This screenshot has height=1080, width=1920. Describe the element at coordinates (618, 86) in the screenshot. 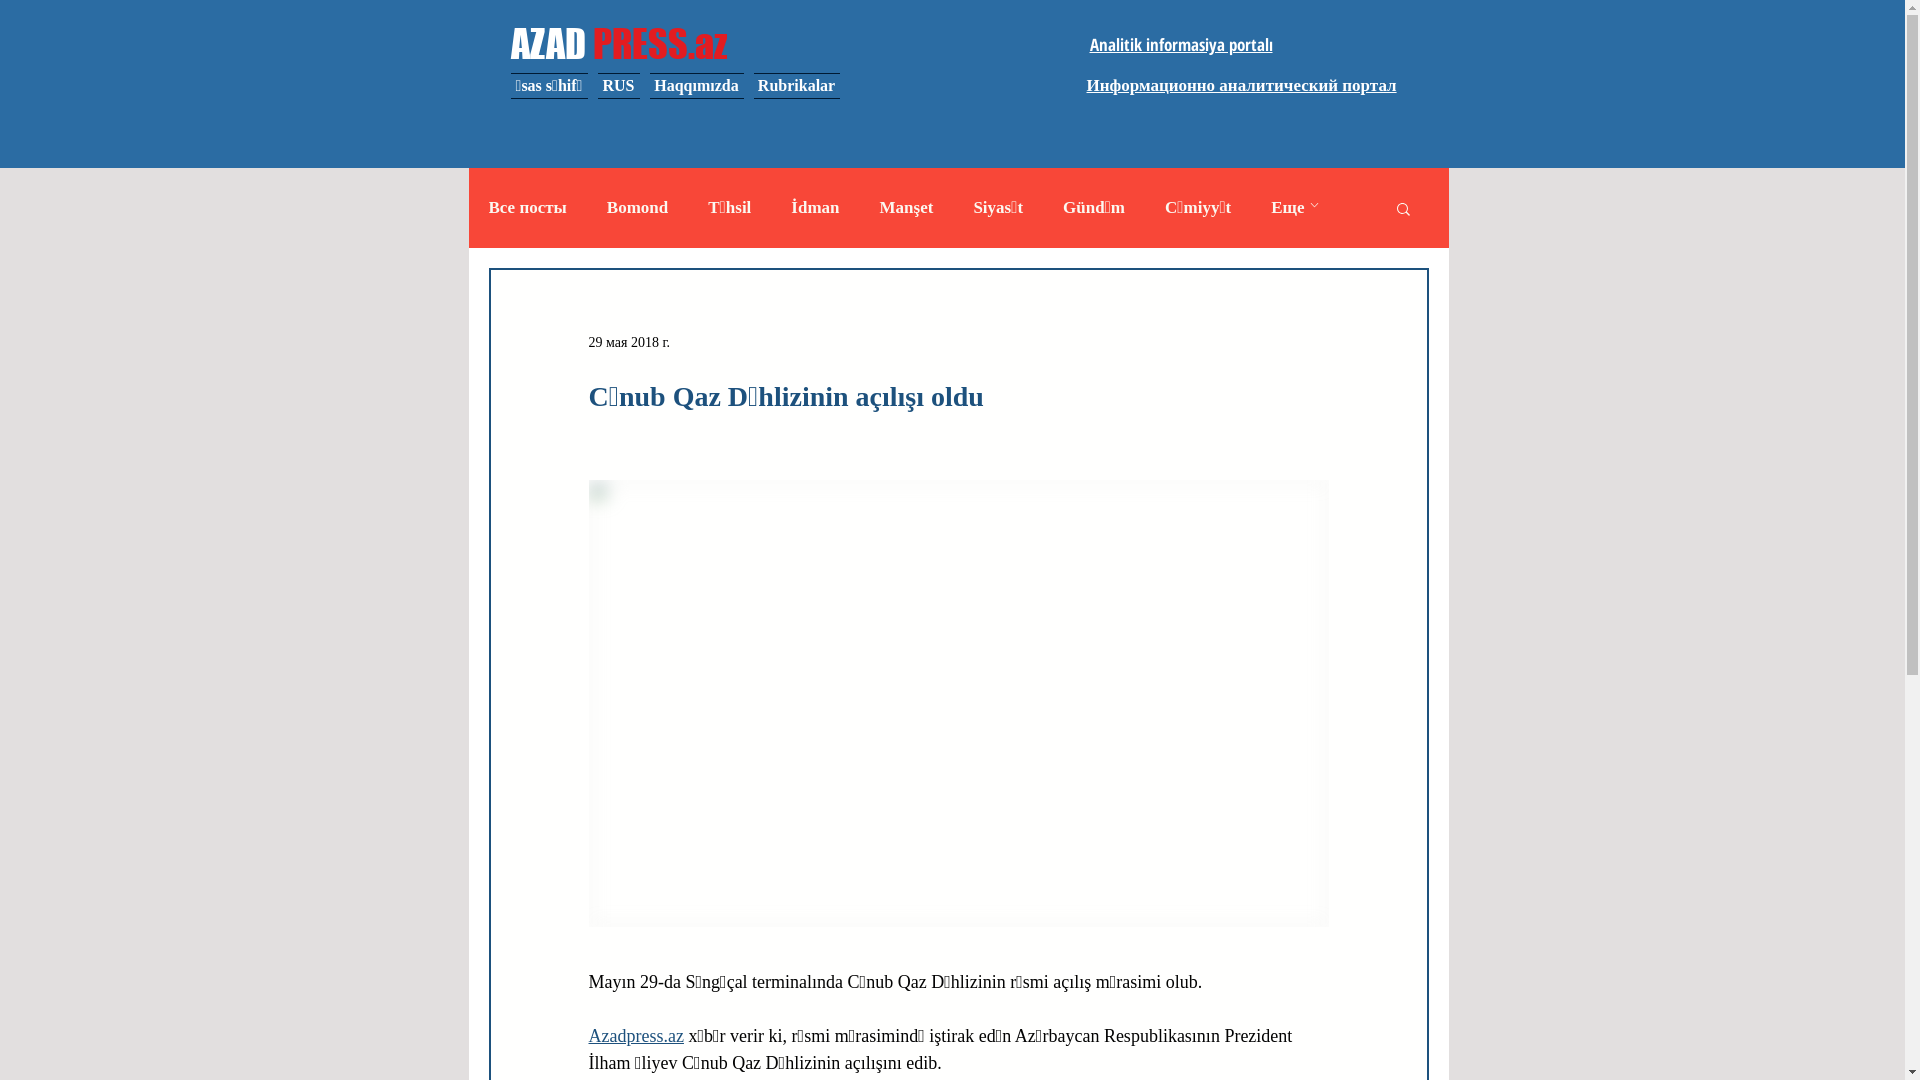

I see `RUS` at that location.